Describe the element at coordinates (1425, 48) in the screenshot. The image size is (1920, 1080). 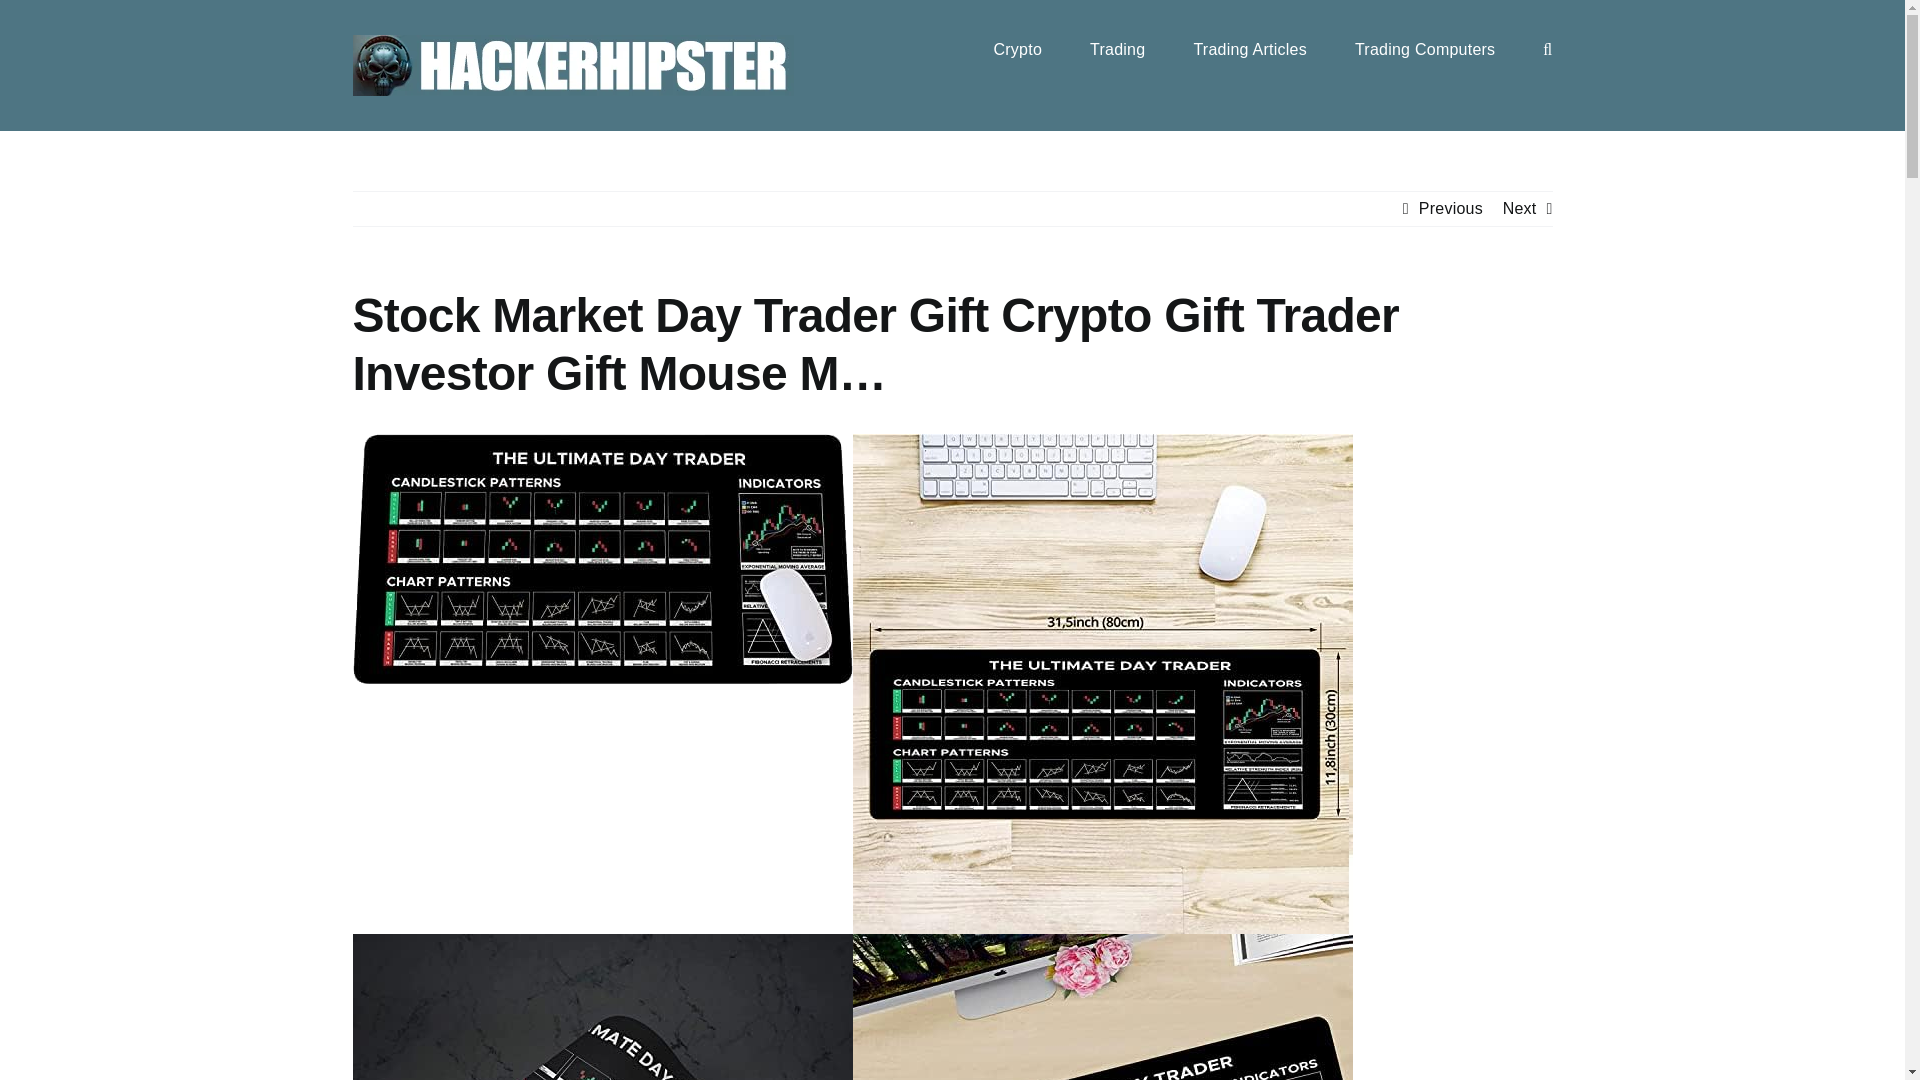
I see `Trading Computers` at that location.